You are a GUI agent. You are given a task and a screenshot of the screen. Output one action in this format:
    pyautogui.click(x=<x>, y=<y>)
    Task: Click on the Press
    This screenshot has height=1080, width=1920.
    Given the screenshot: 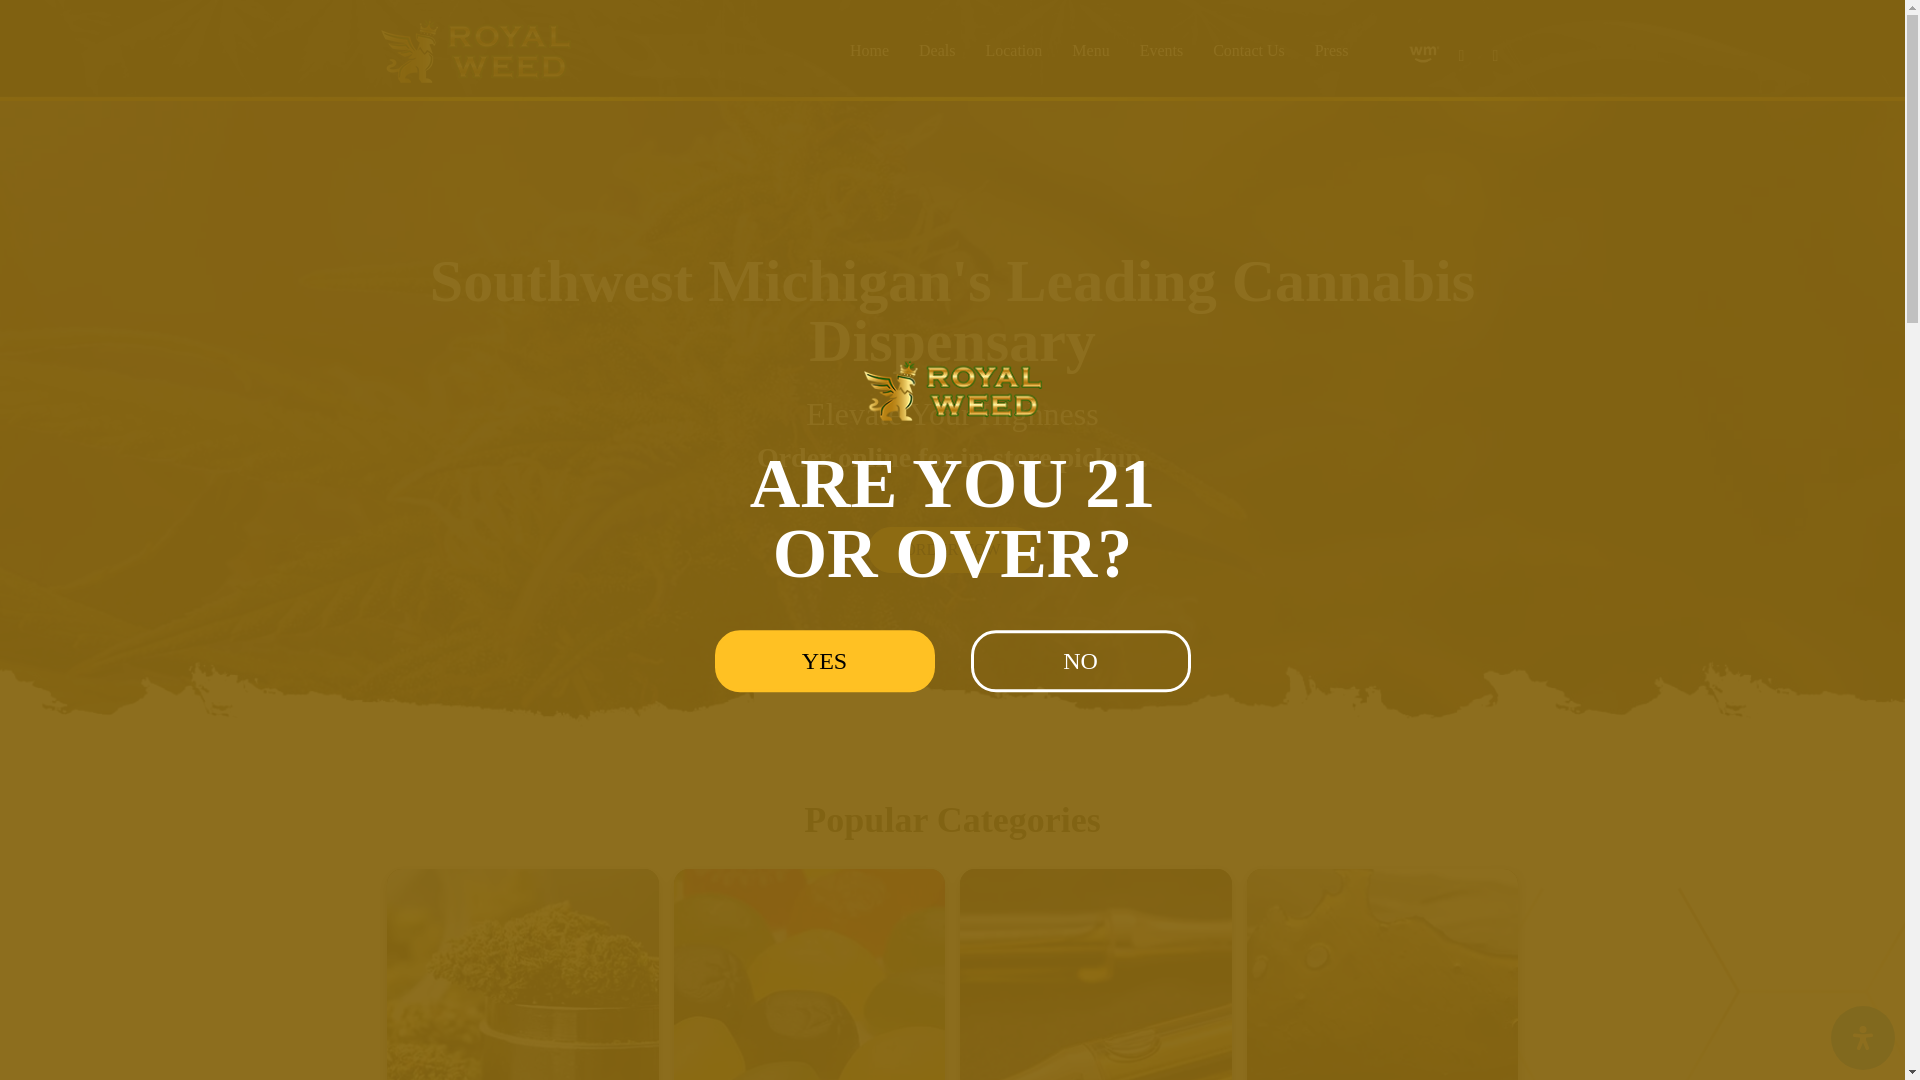 What is the action you would take?
    pyautogui.click(x=1331, y=51)
    